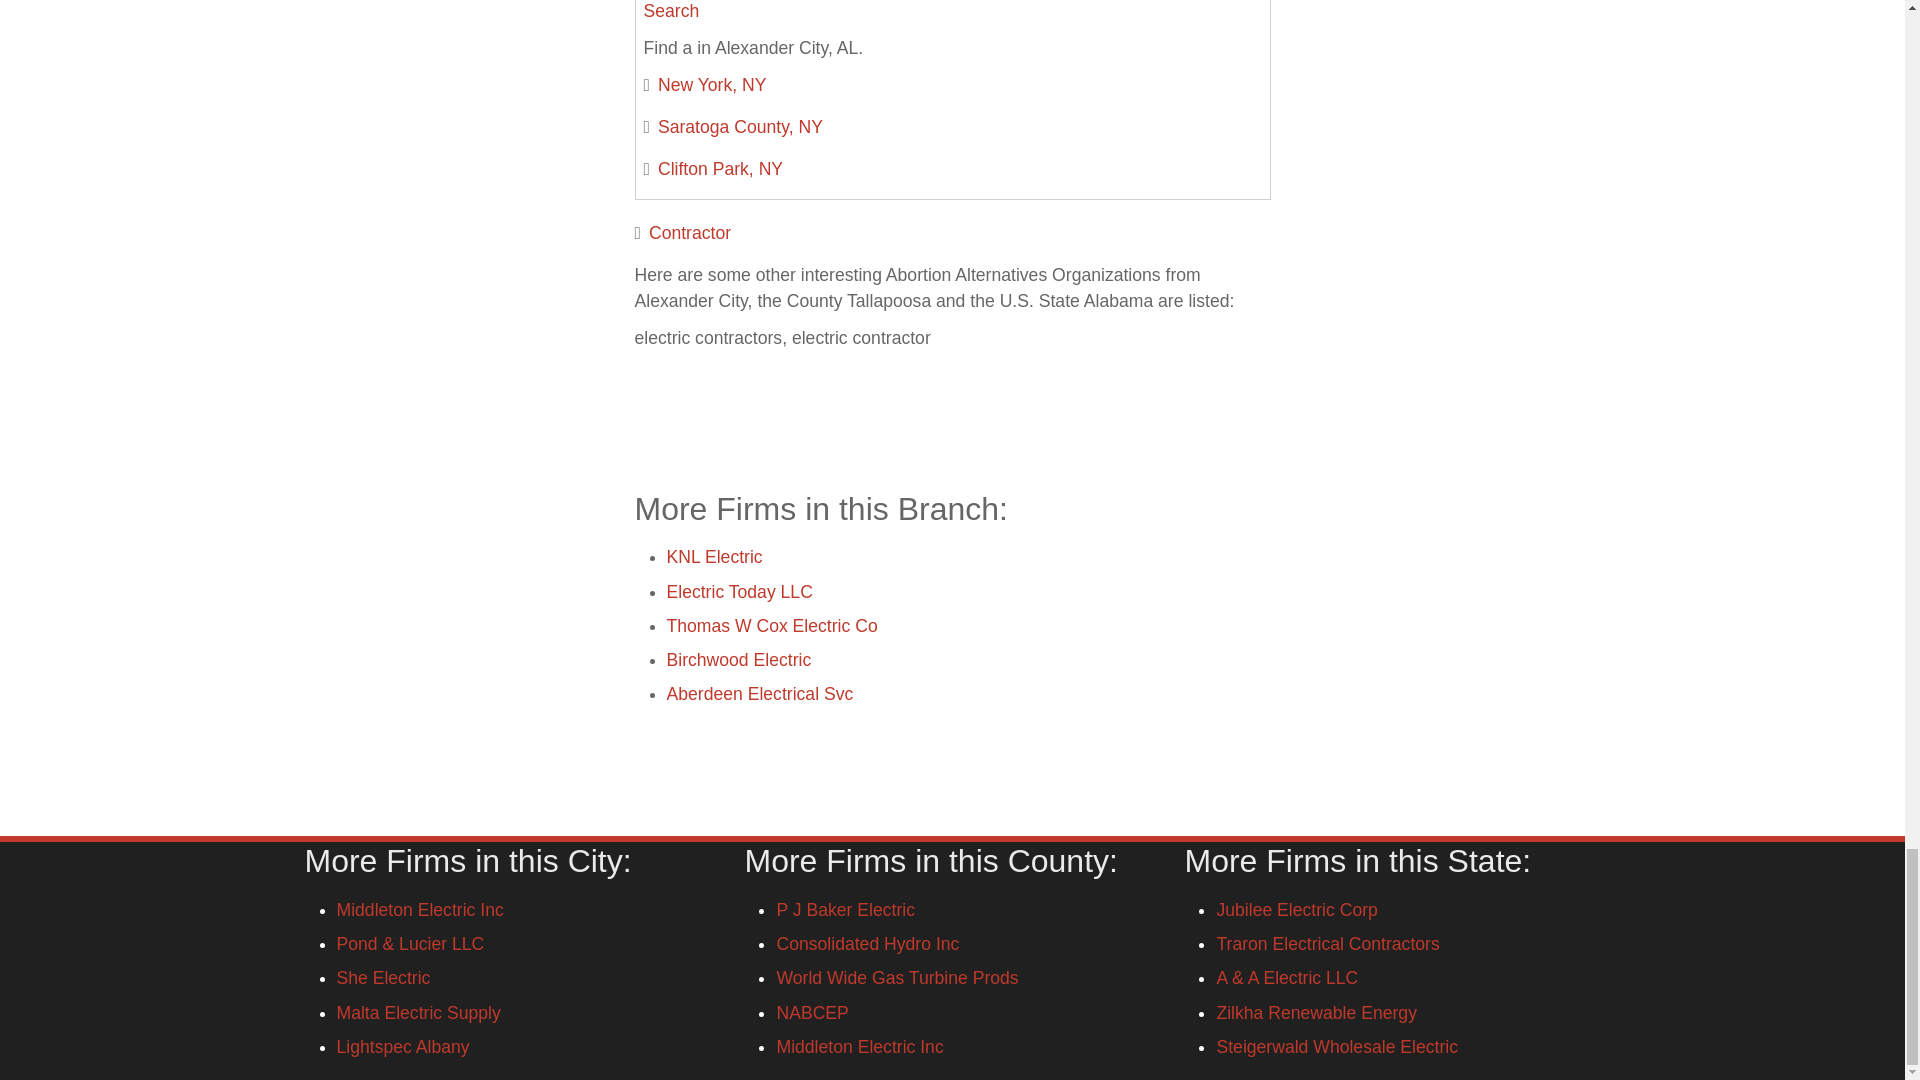  What do you see at coordinates (739, 592) in the screenshot?
I see `Electric Today LLC` at bounding box center [739, 592].